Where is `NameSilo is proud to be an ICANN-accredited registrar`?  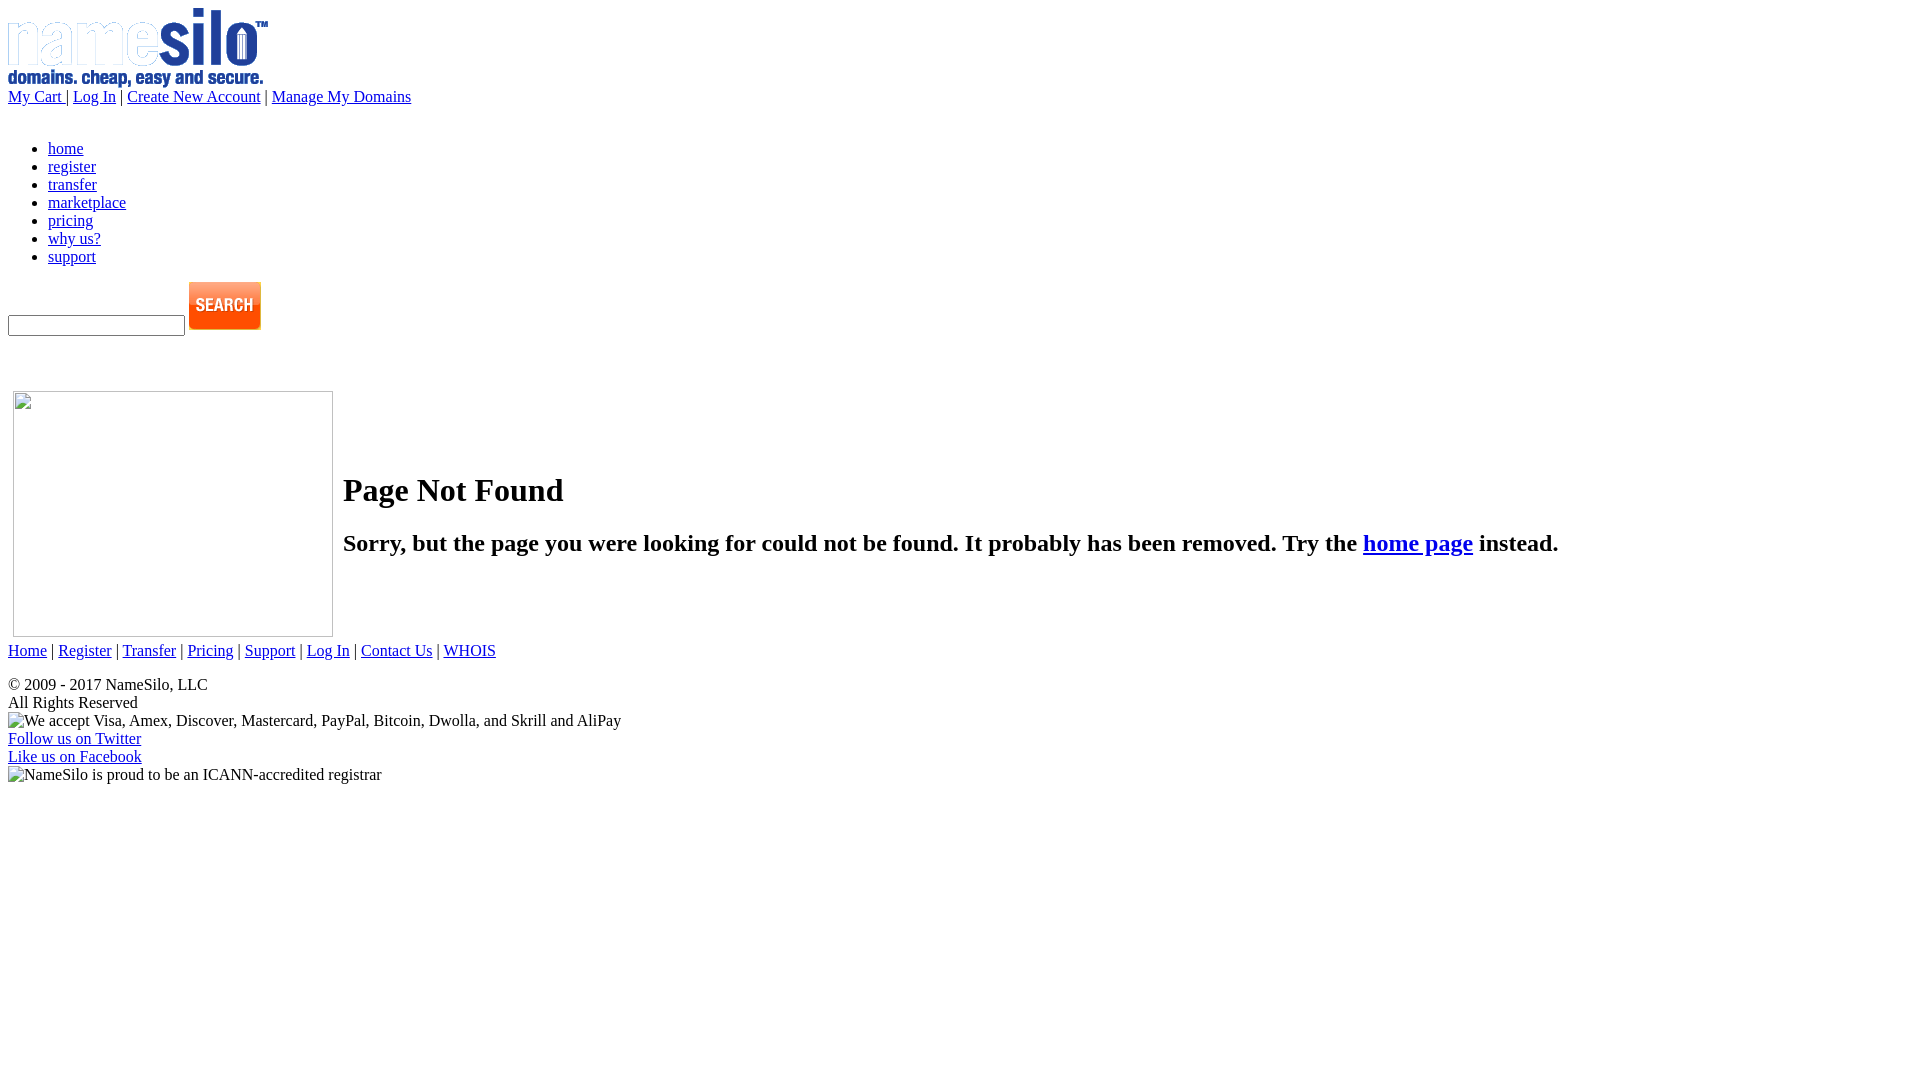 NameSilo is proud to be an ICANN-accredited registrar is located at coordinates (195, 775).